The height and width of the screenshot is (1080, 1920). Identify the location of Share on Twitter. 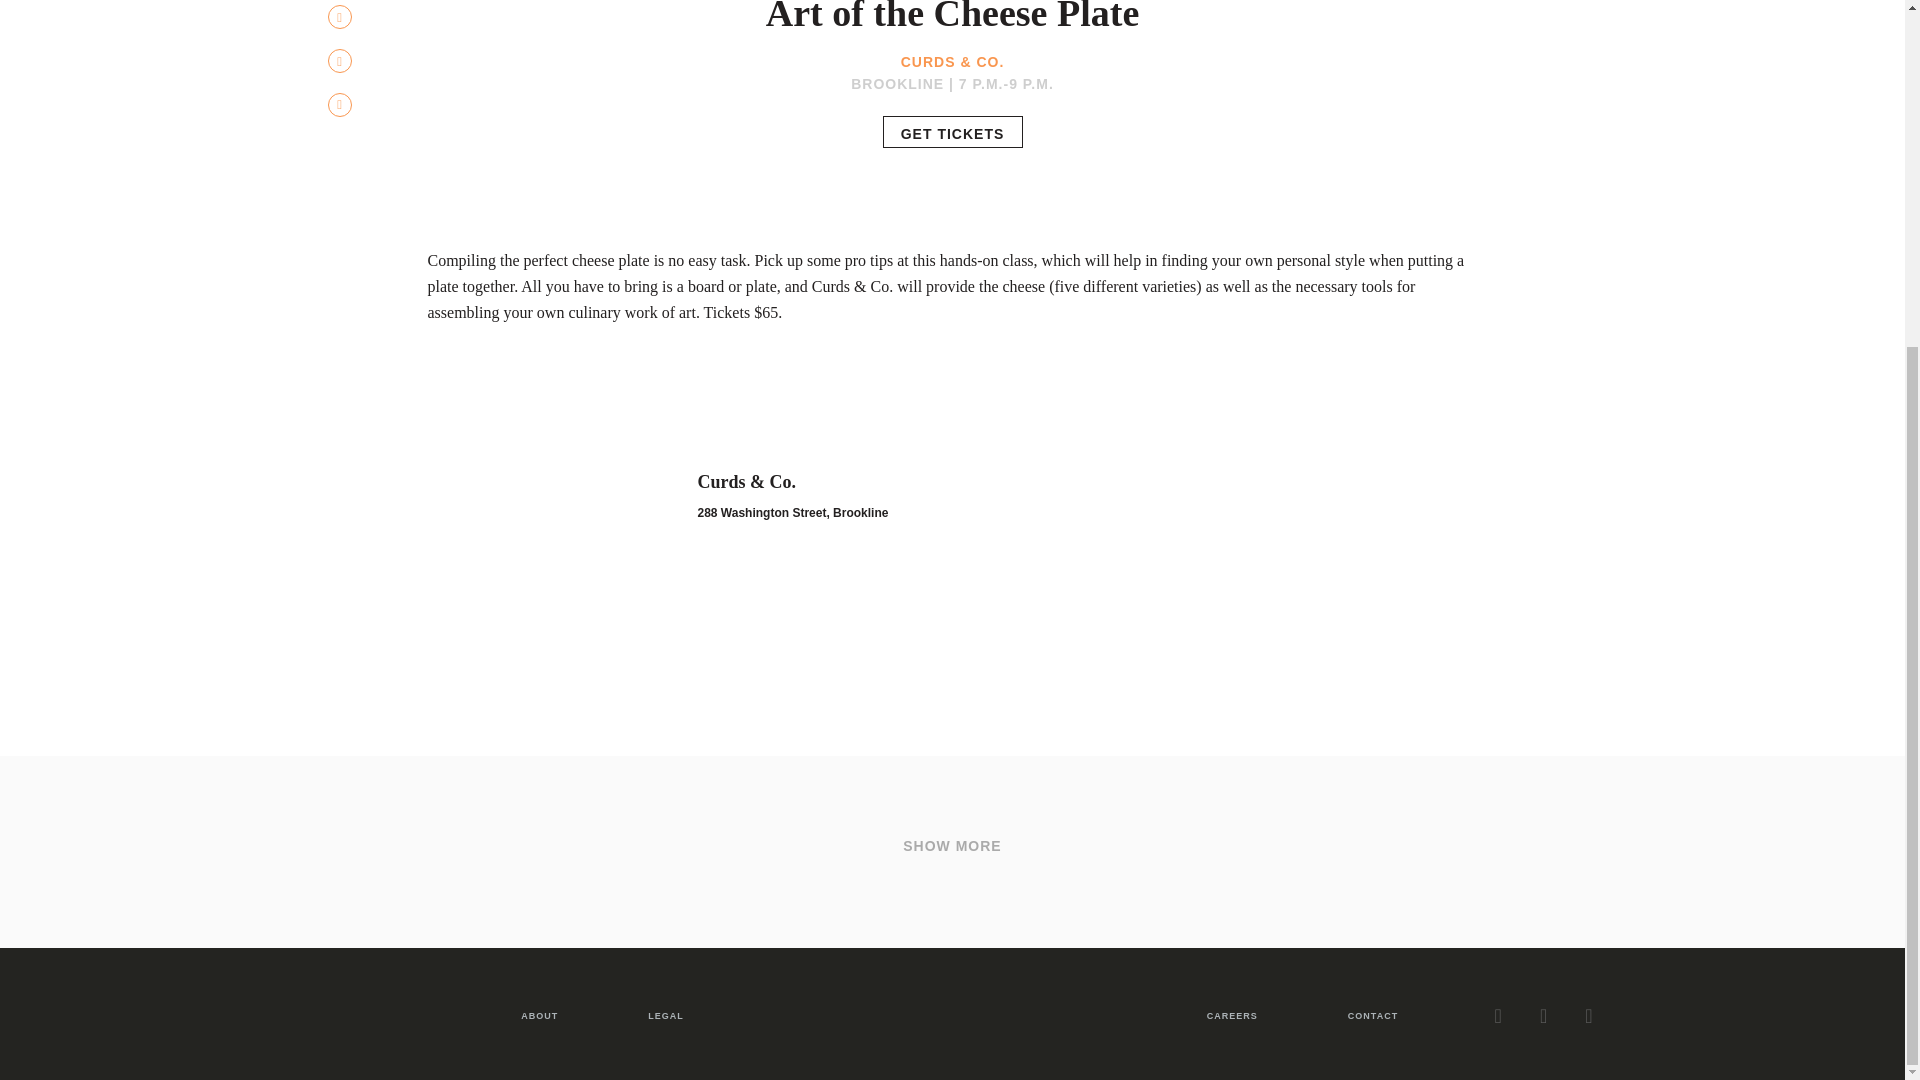
(340, 17).